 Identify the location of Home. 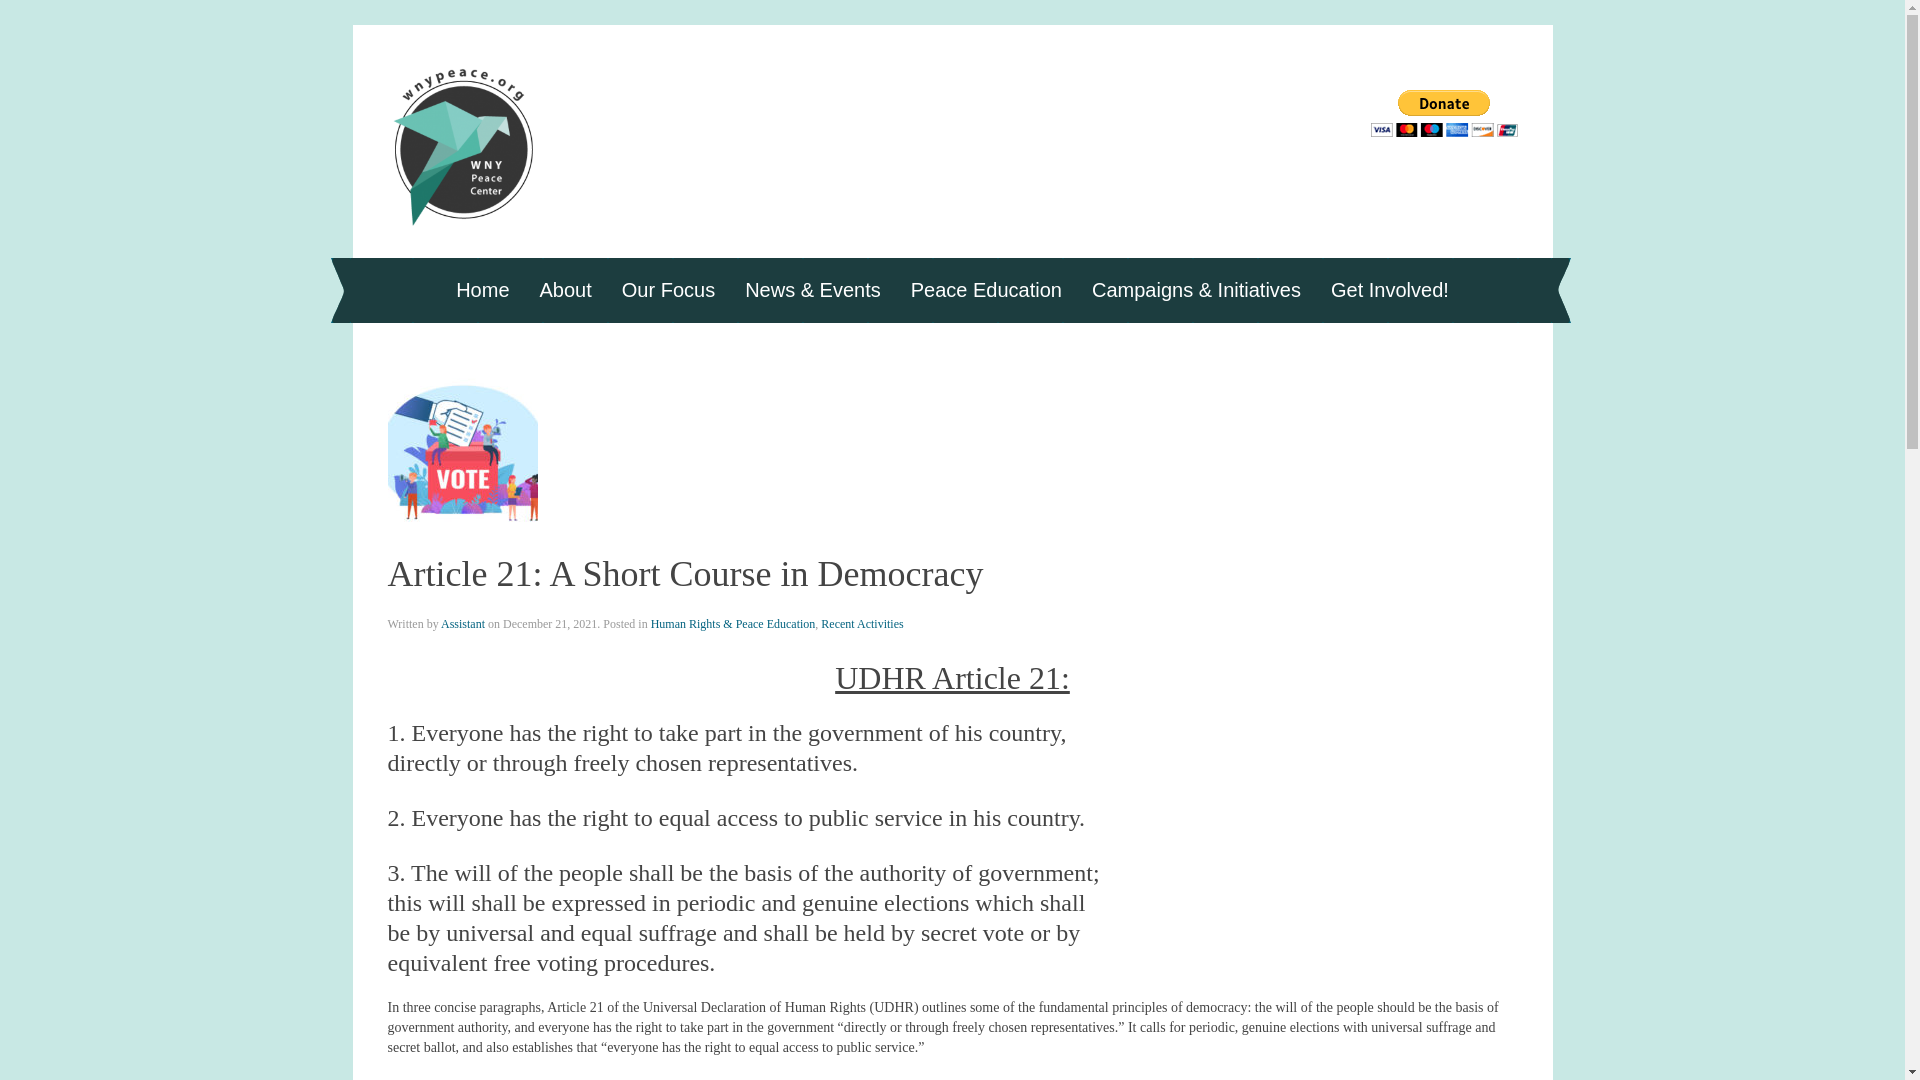
(482, 290).